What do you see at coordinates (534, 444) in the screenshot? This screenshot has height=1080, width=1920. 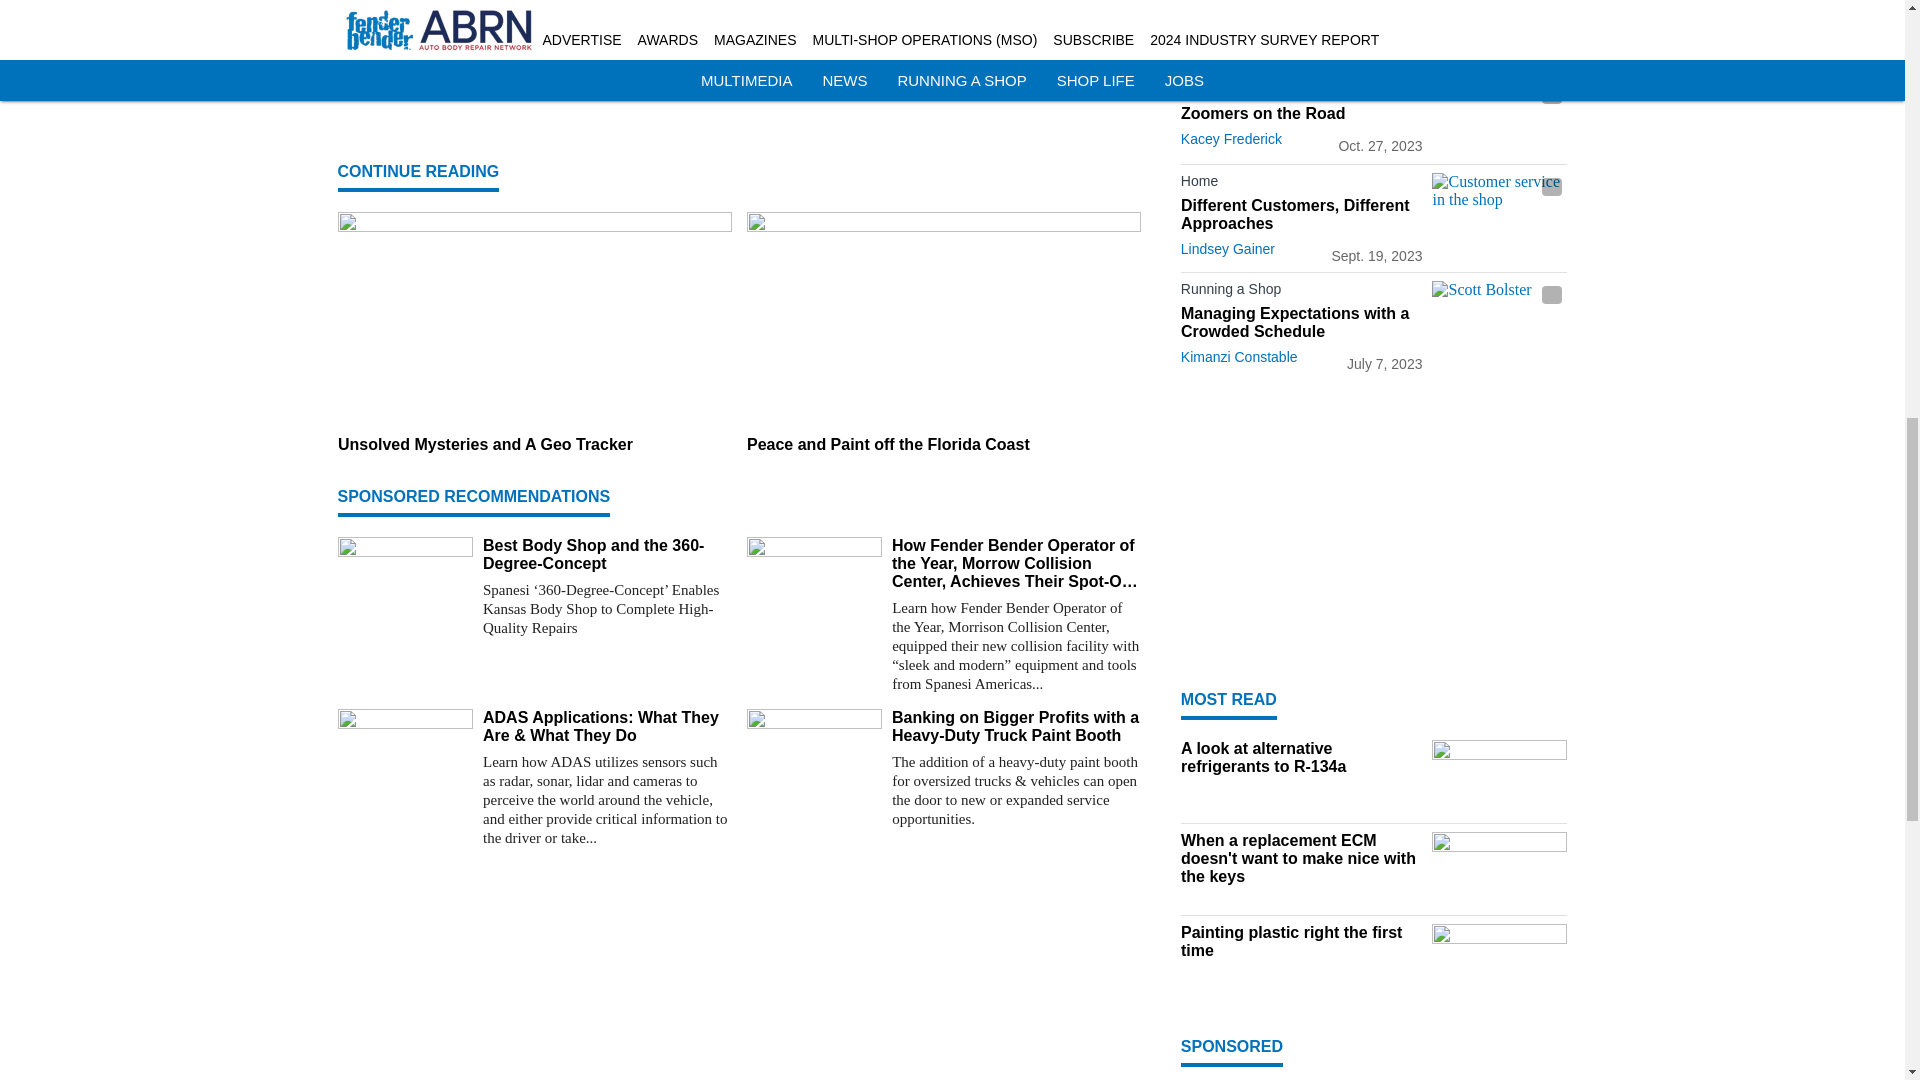 I see `Unsolved Mysteries and A Geo Tracker` at bounding box center [534, 444].